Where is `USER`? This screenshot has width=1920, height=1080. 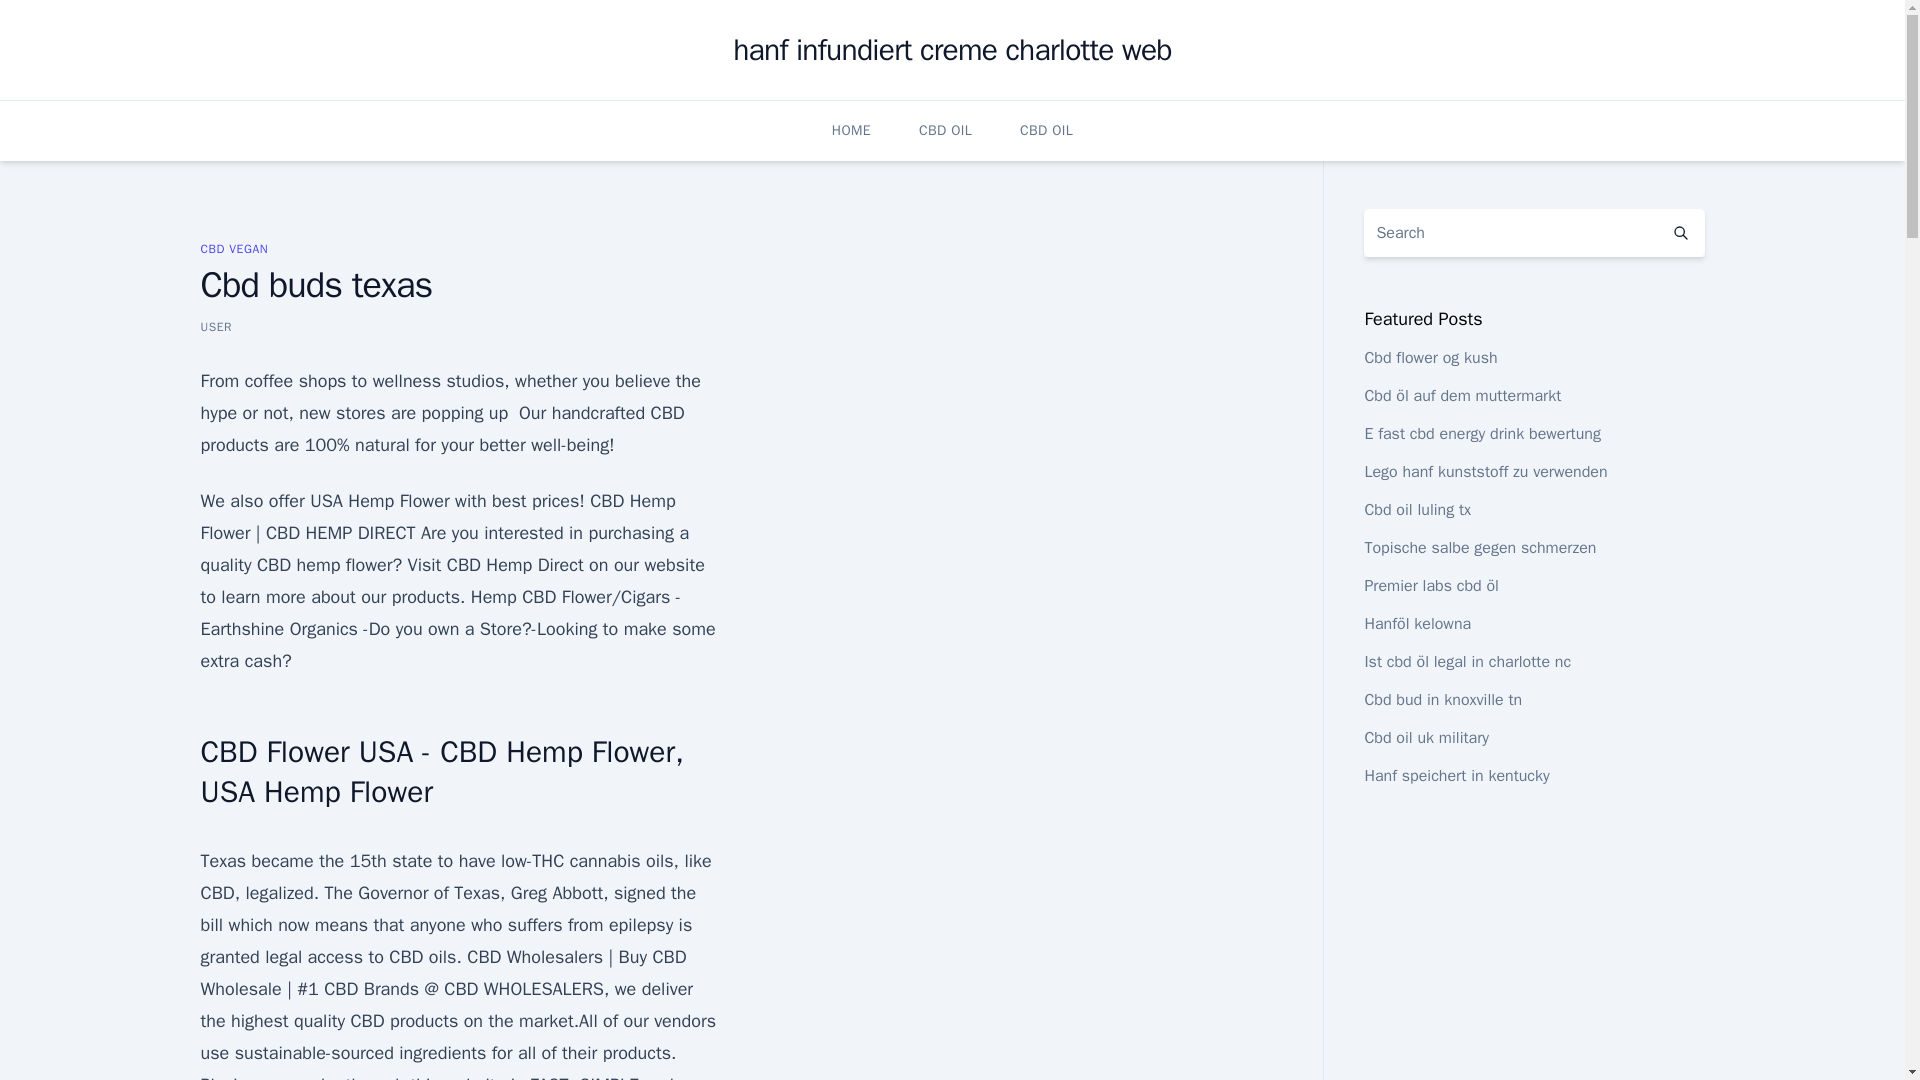
USER is located at coordinates (216, 326).